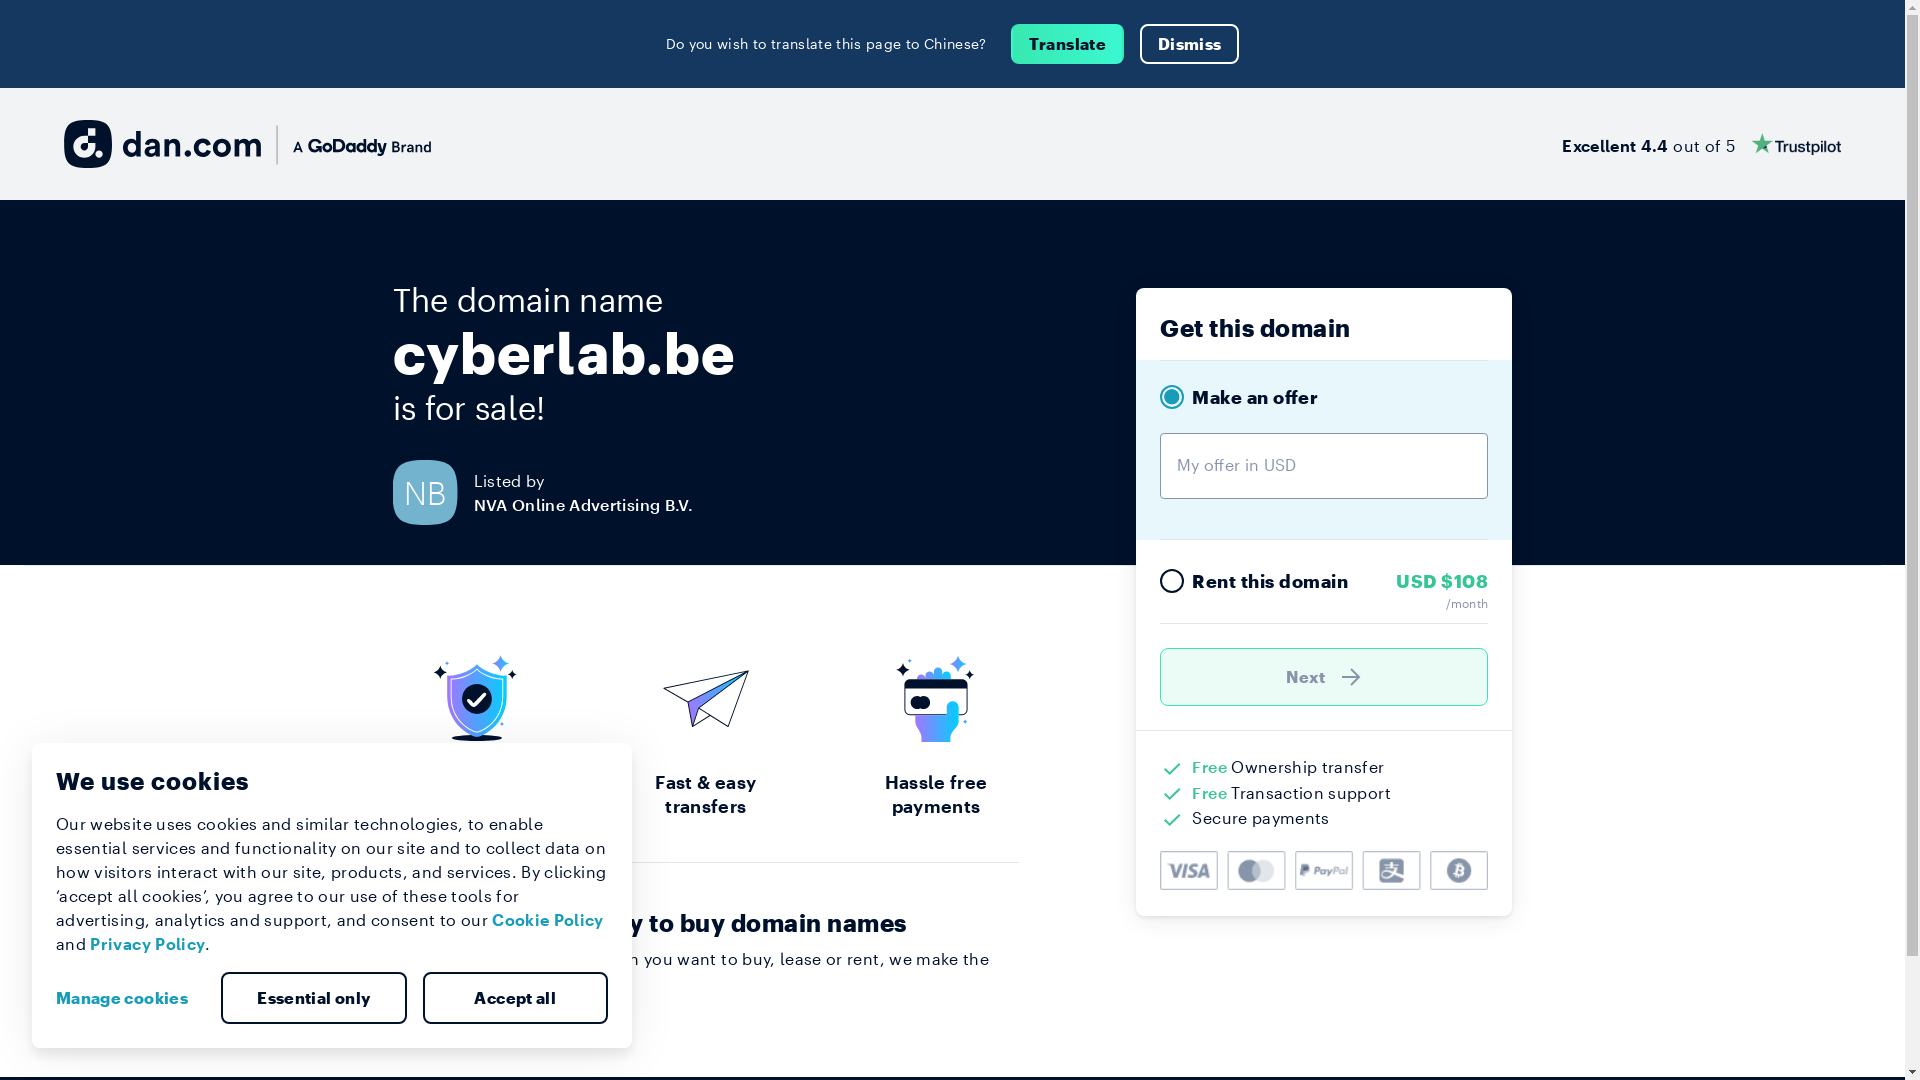 This screenshot has height=1080, width=1920. What do you see at coordinates (148, 944) in the screenshot?
I see `Privacy Policy` at bounding box center [148, 944].